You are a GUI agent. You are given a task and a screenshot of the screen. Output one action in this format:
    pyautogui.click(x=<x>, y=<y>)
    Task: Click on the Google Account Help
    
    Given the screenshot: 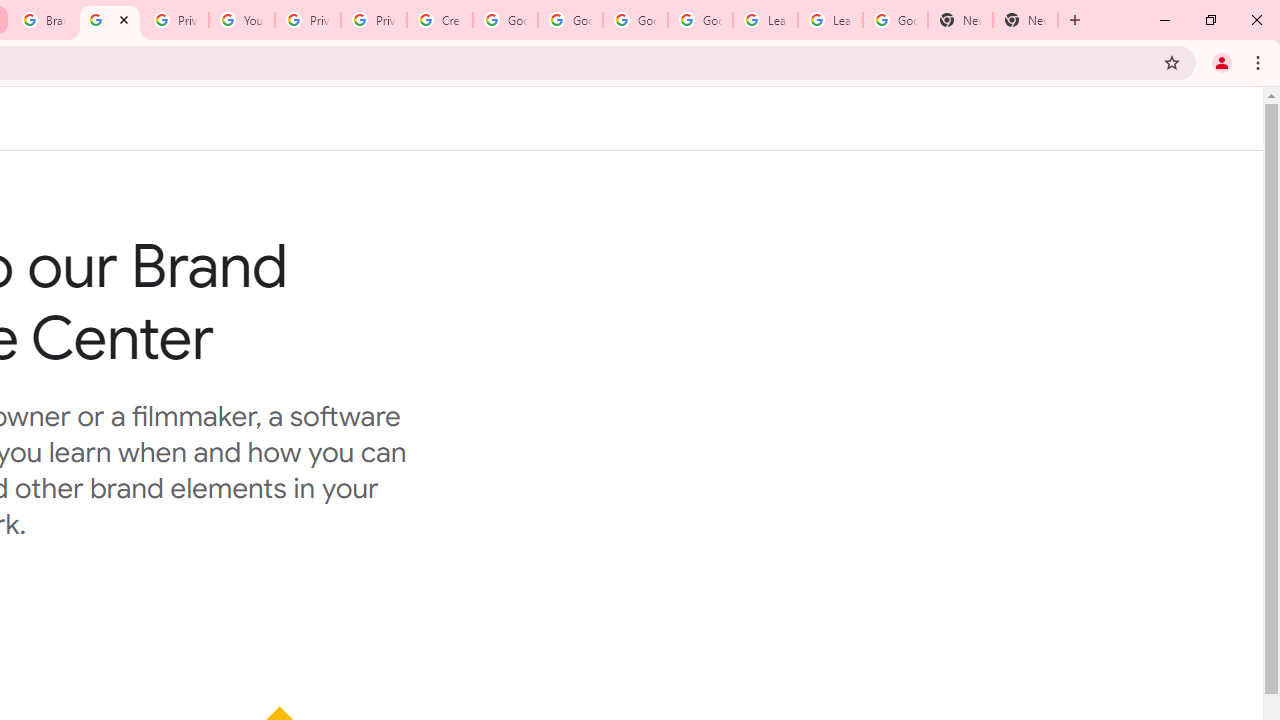 What is the action you would take?
    pyautogui.click(x=570, y=20)
    